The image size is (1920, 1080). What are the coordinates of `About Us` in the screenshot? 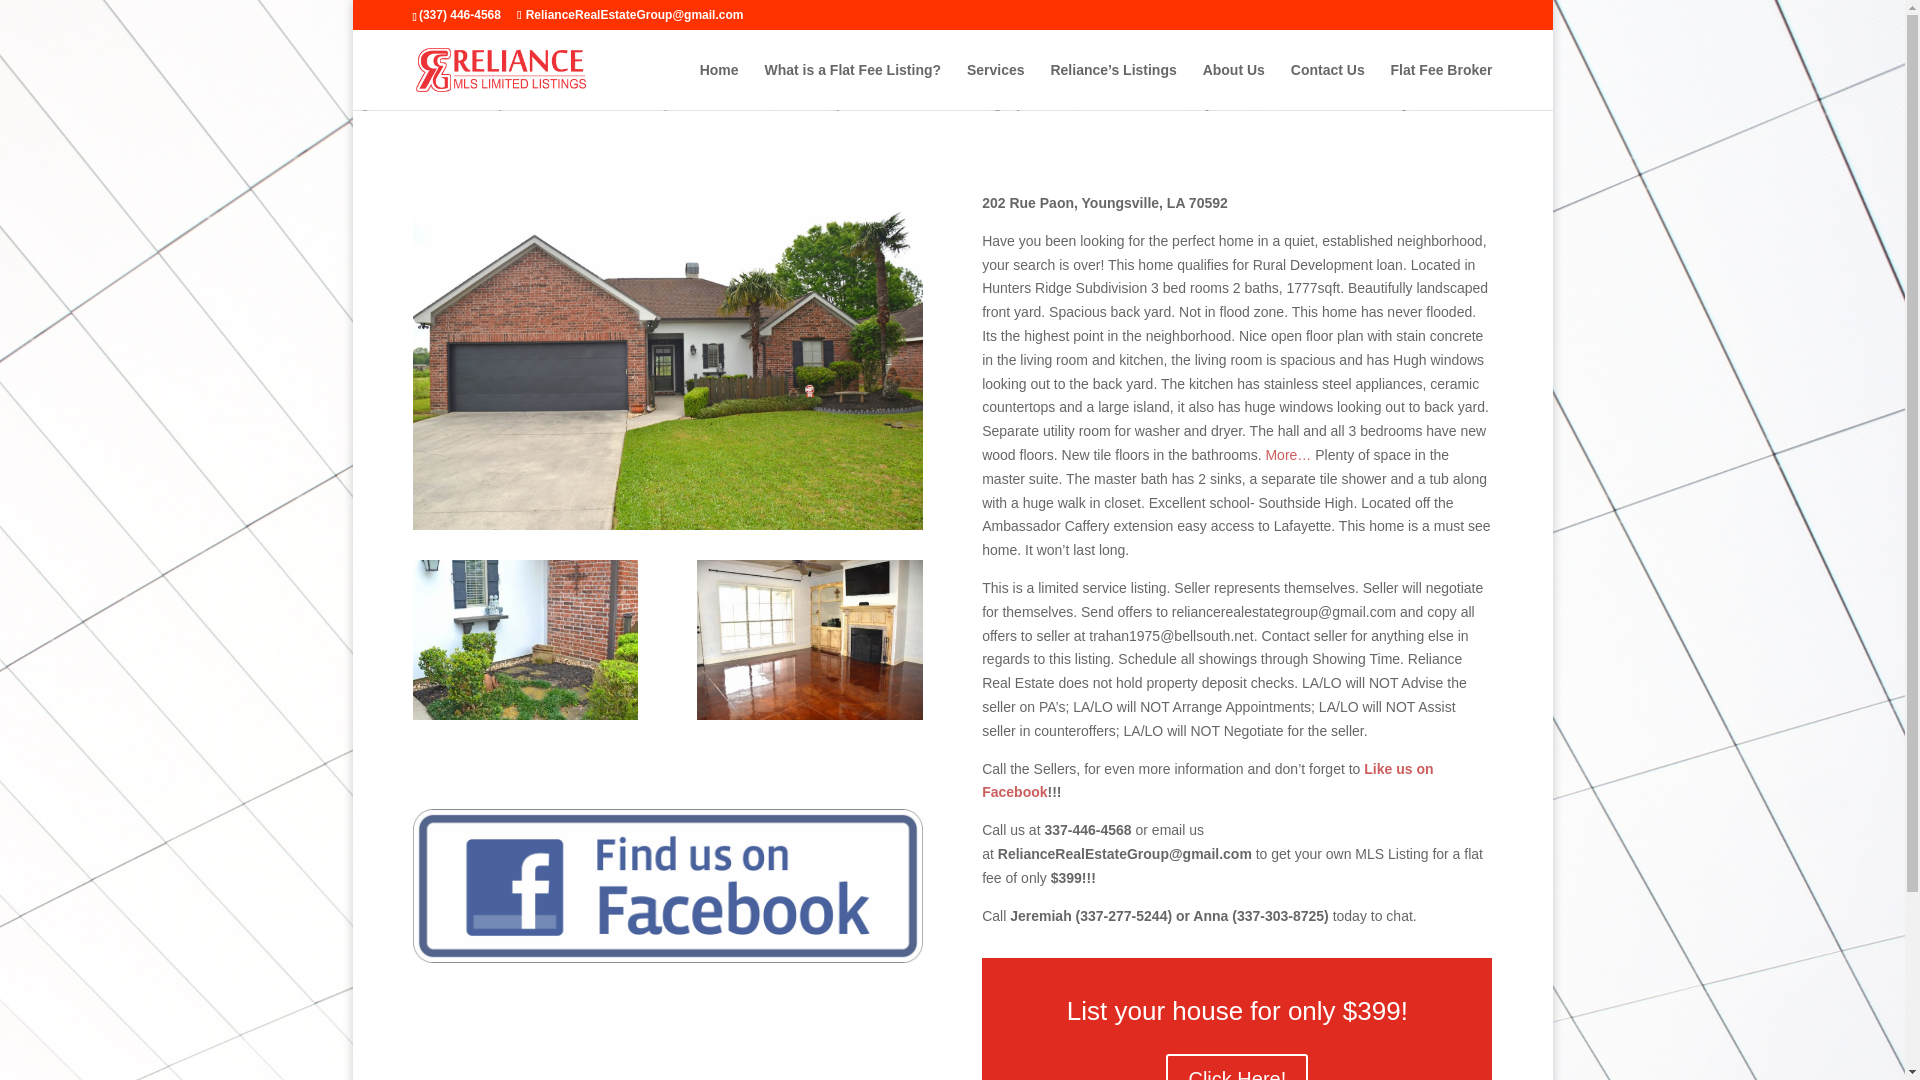 It's located at (1234, 86).